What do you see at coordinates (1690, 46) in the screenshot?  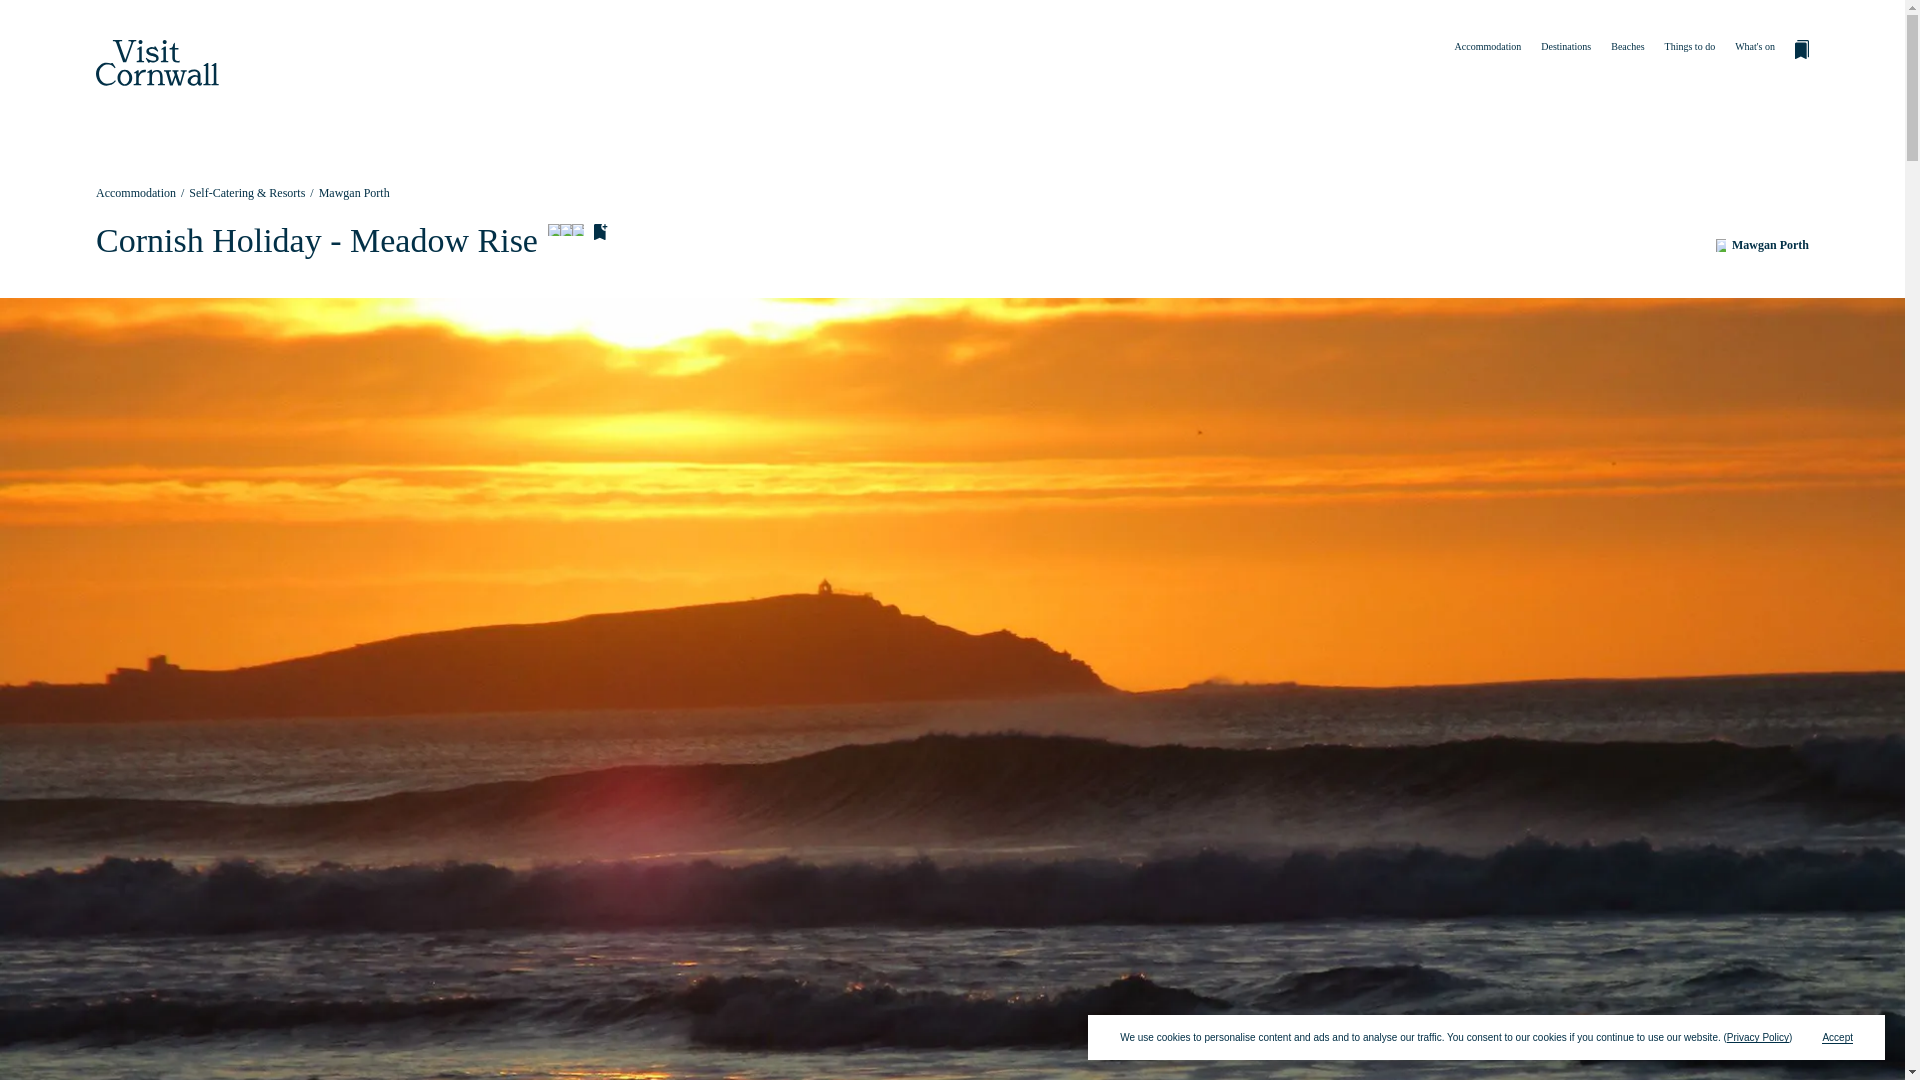 I see `Things to do` at bounding box center [1690, 46].